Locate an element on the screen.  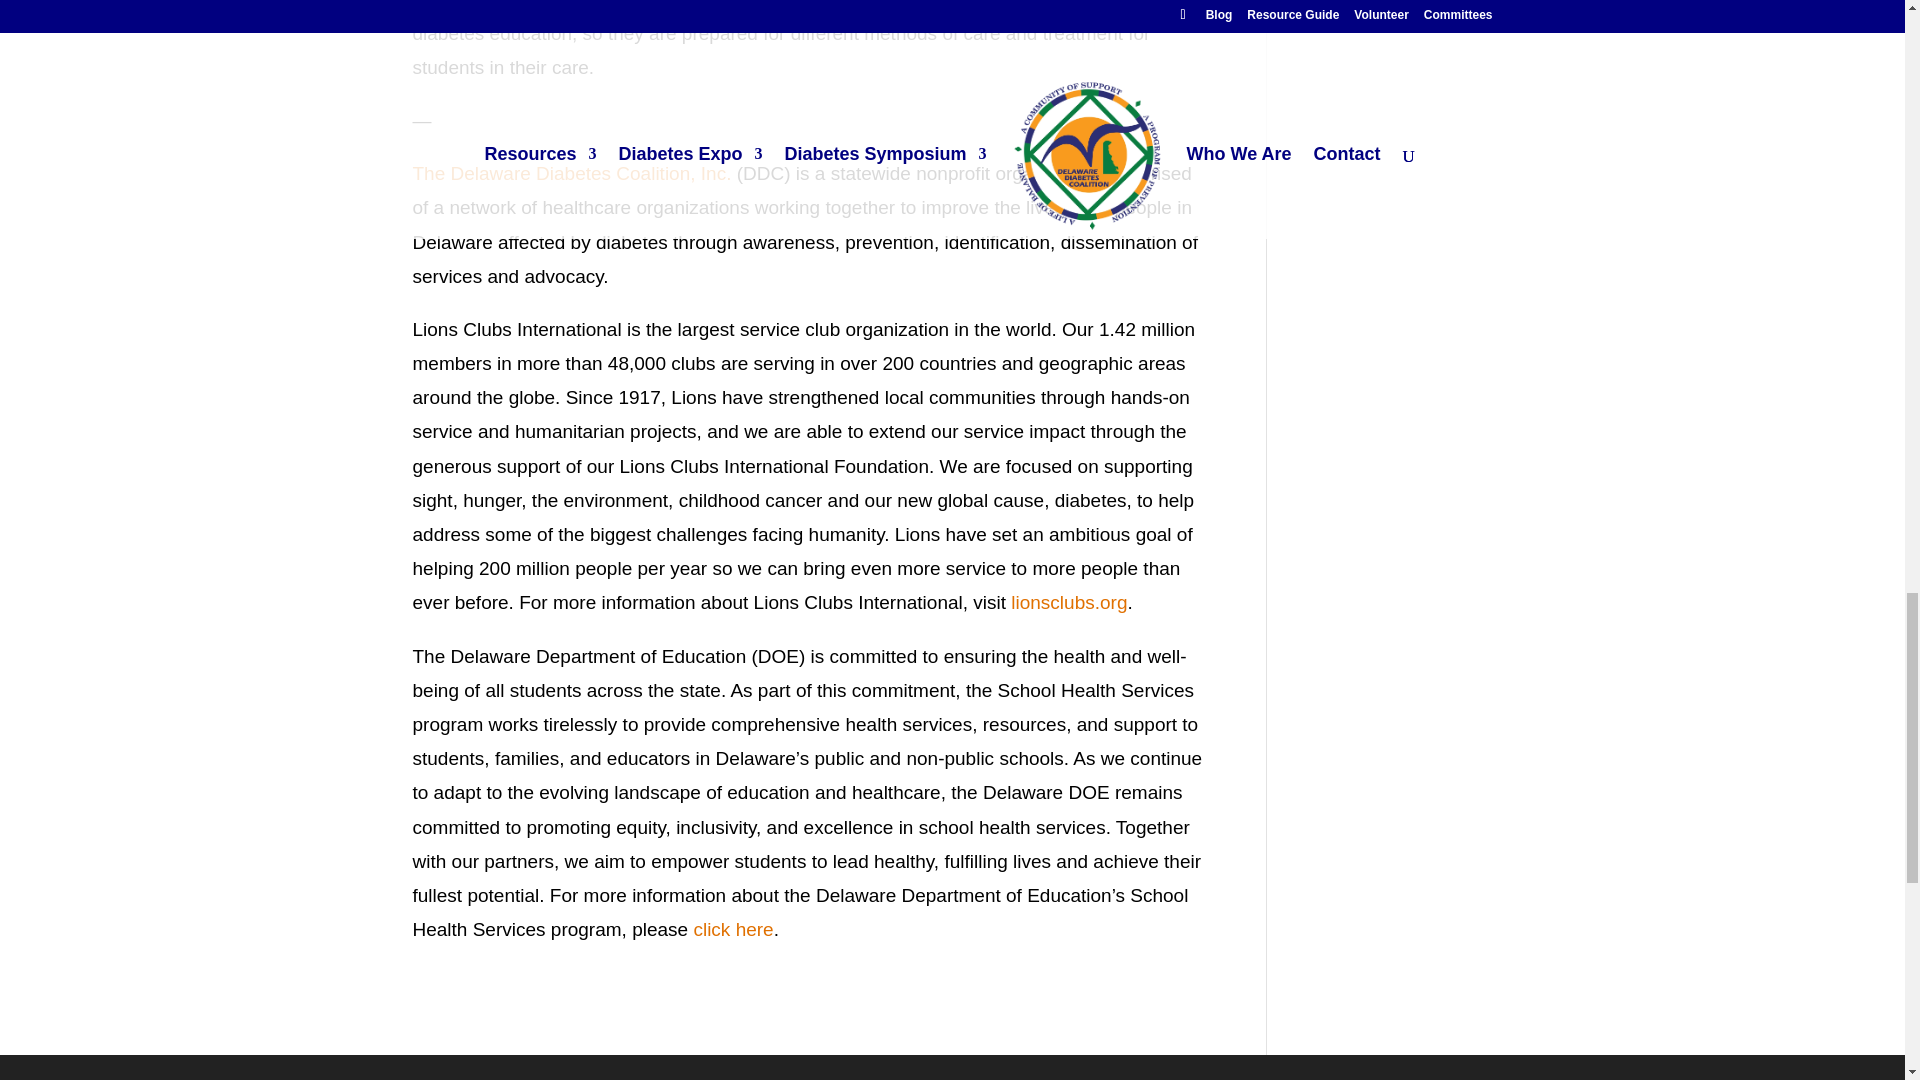
The Delaware Diabetes Coalition, Inc. is located at coordinates (572, 173).